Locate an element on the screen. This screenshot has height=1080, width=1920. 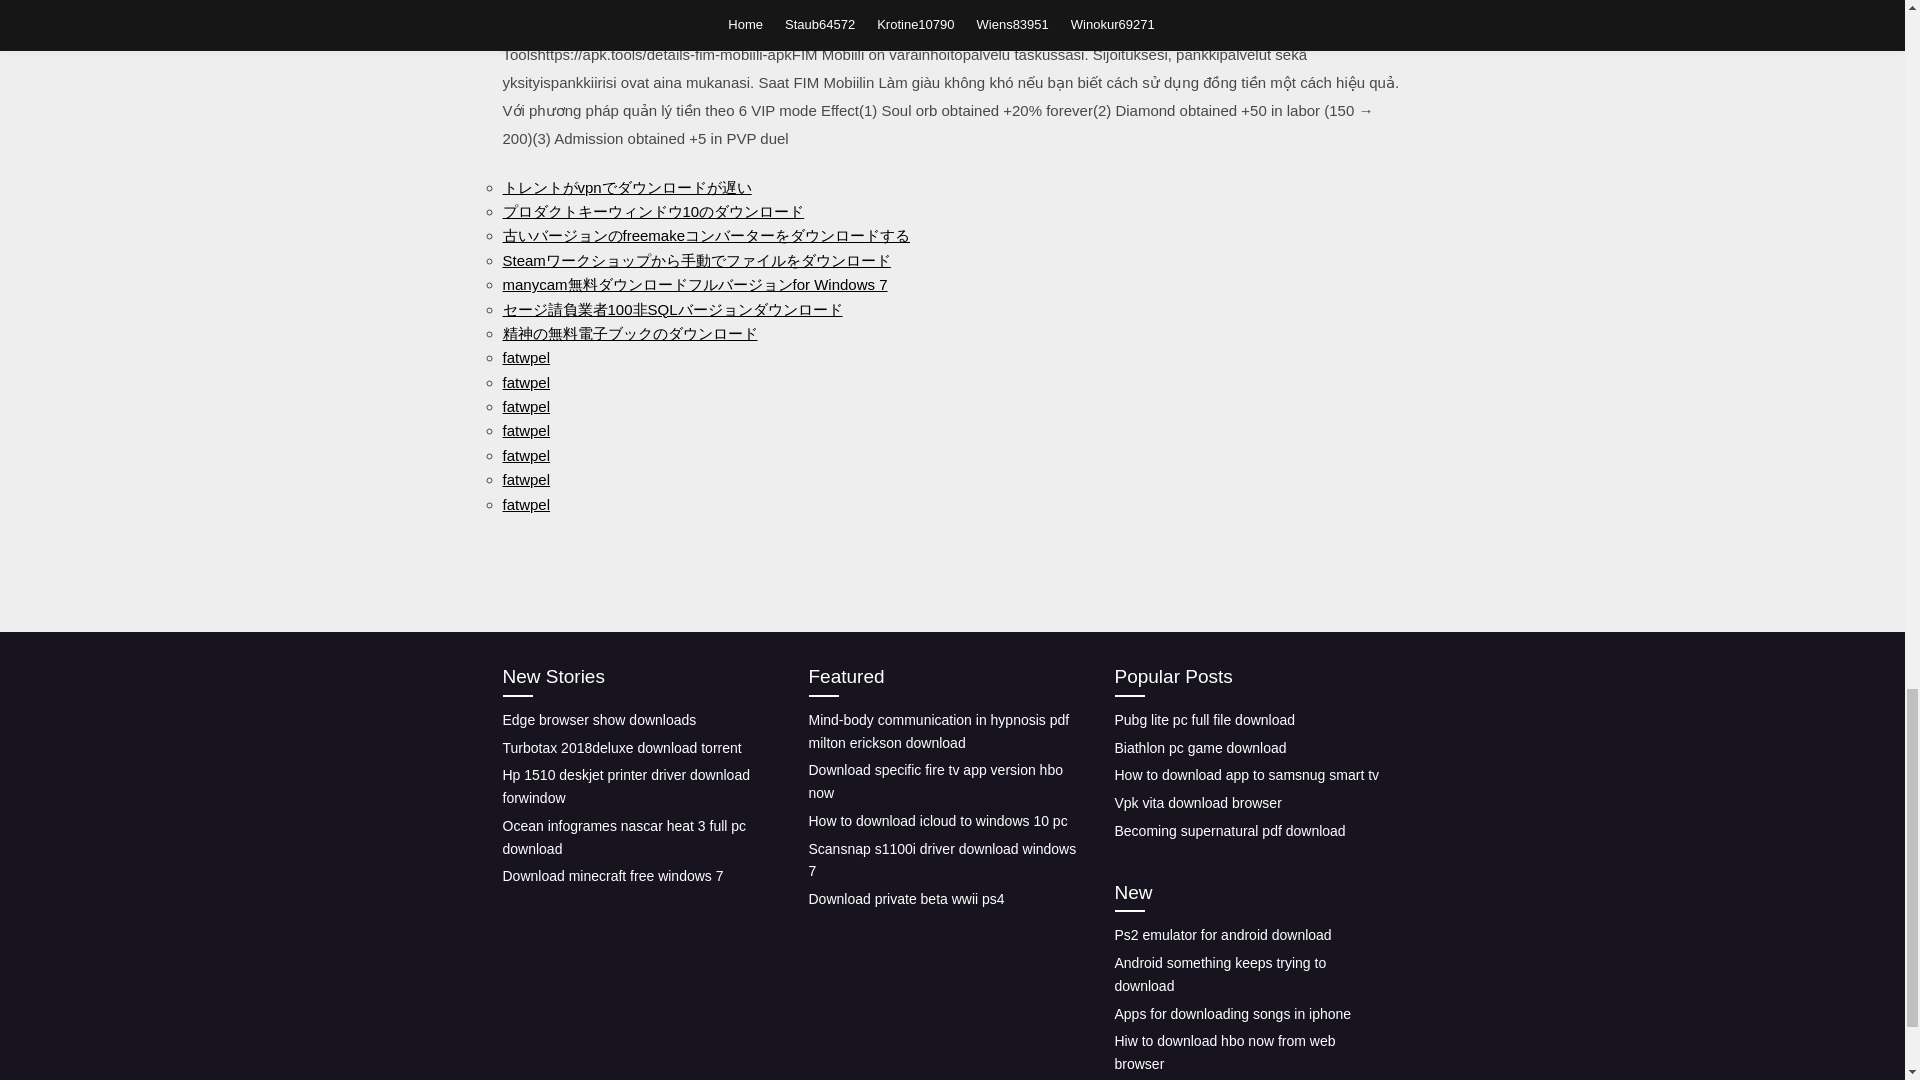
Ps2 emulator for android download is located at coordinates (1222, 934).